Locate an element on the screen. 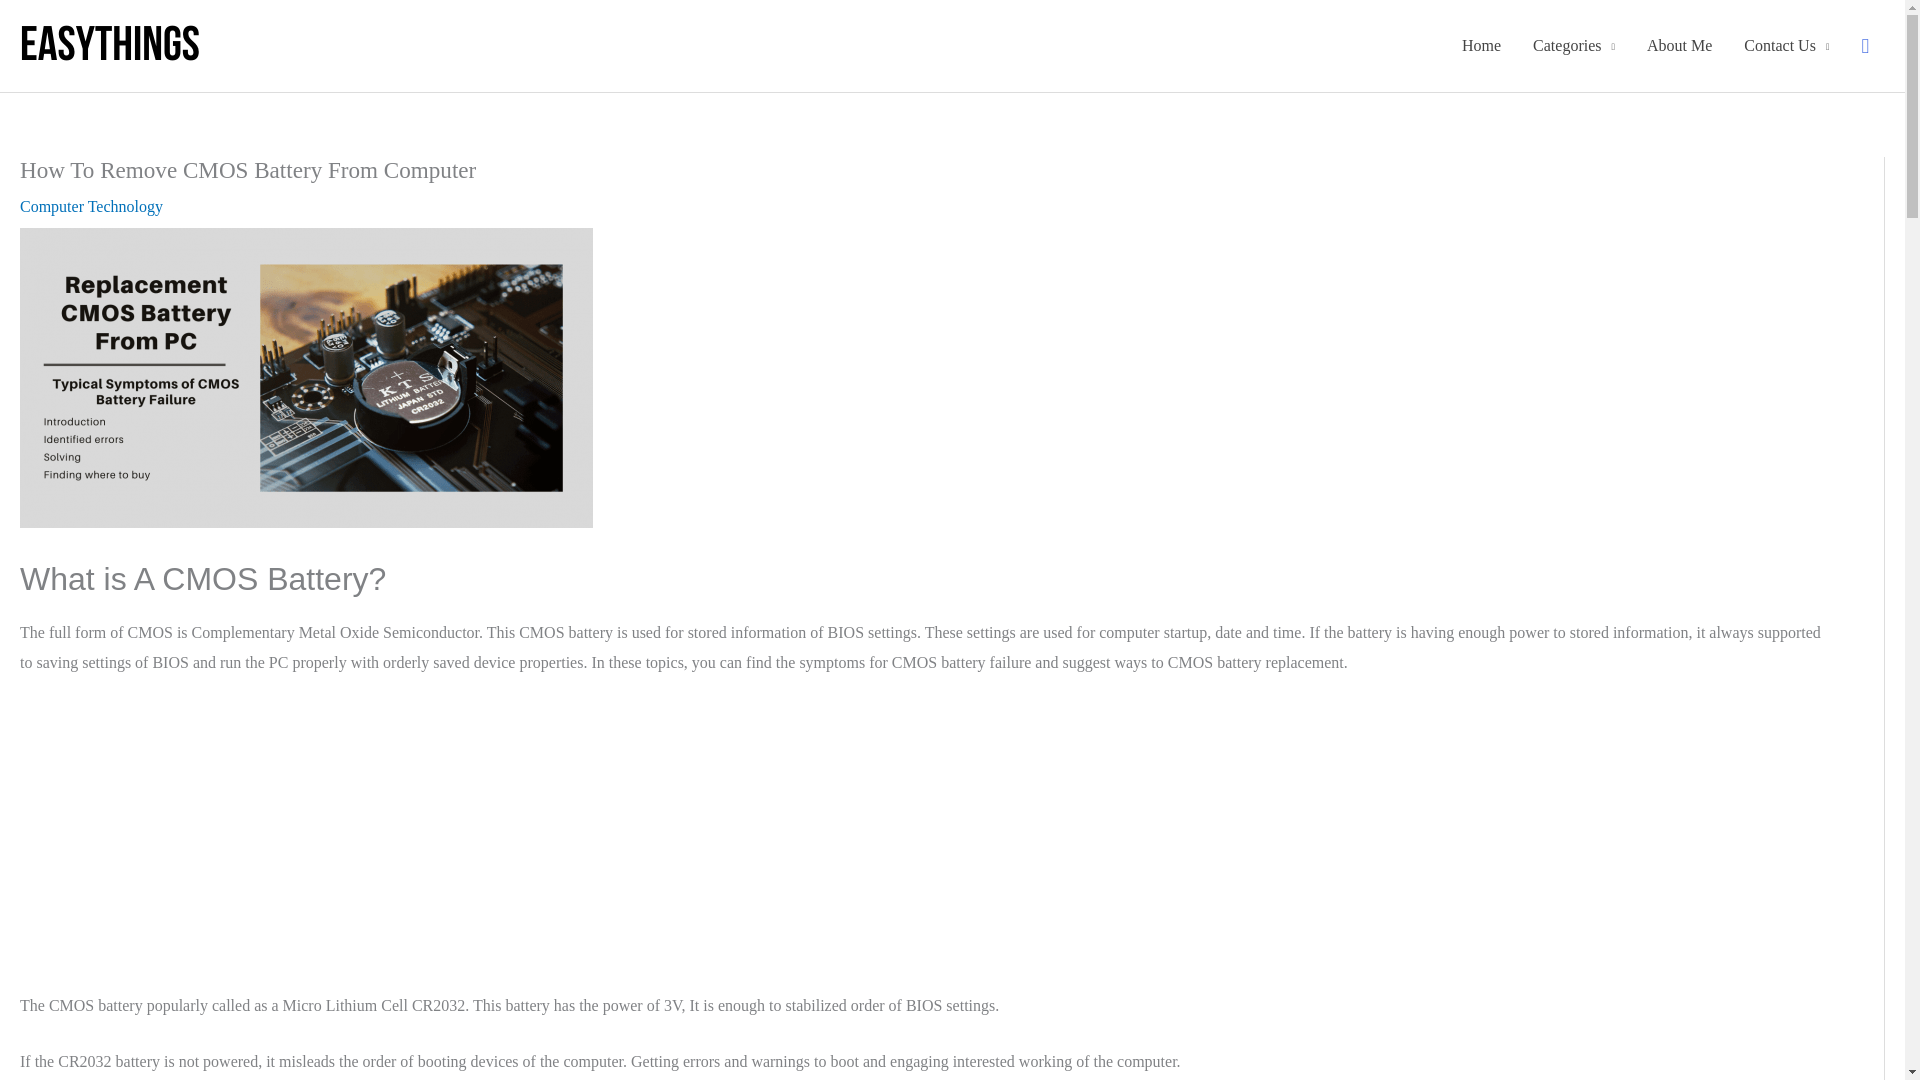  Categories is located at coordinates (1573, 46).